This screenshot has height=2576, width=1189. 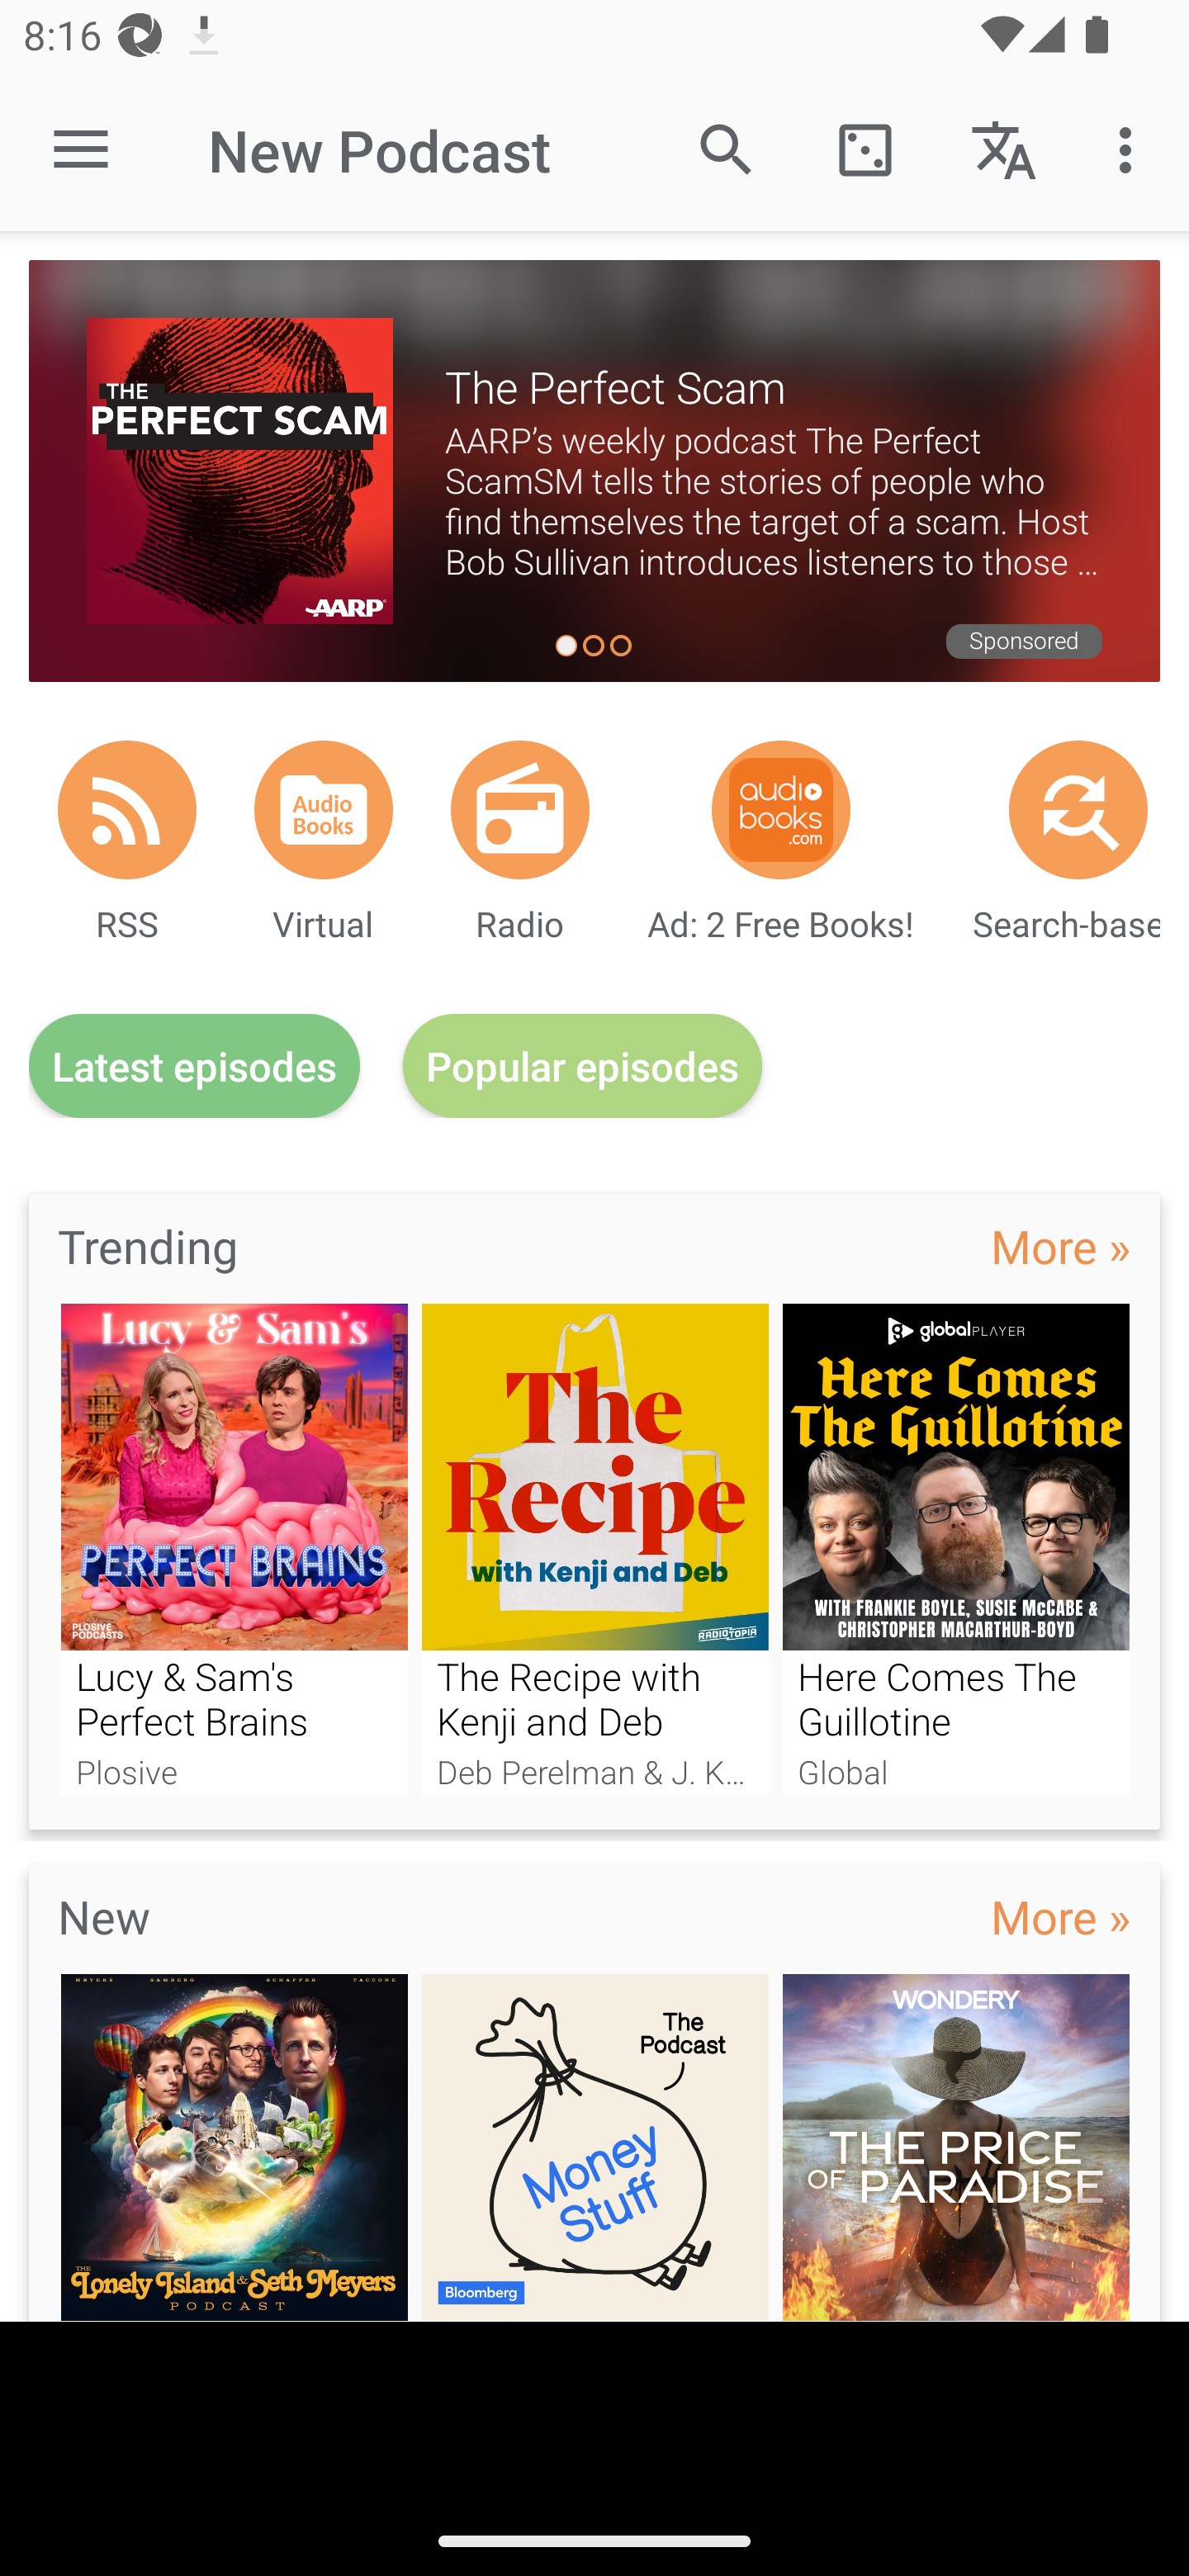 What do you see at coordinates (583, 1067) in the screenshot?
I see `Popular episodes` at bounding box center [583, 1067].